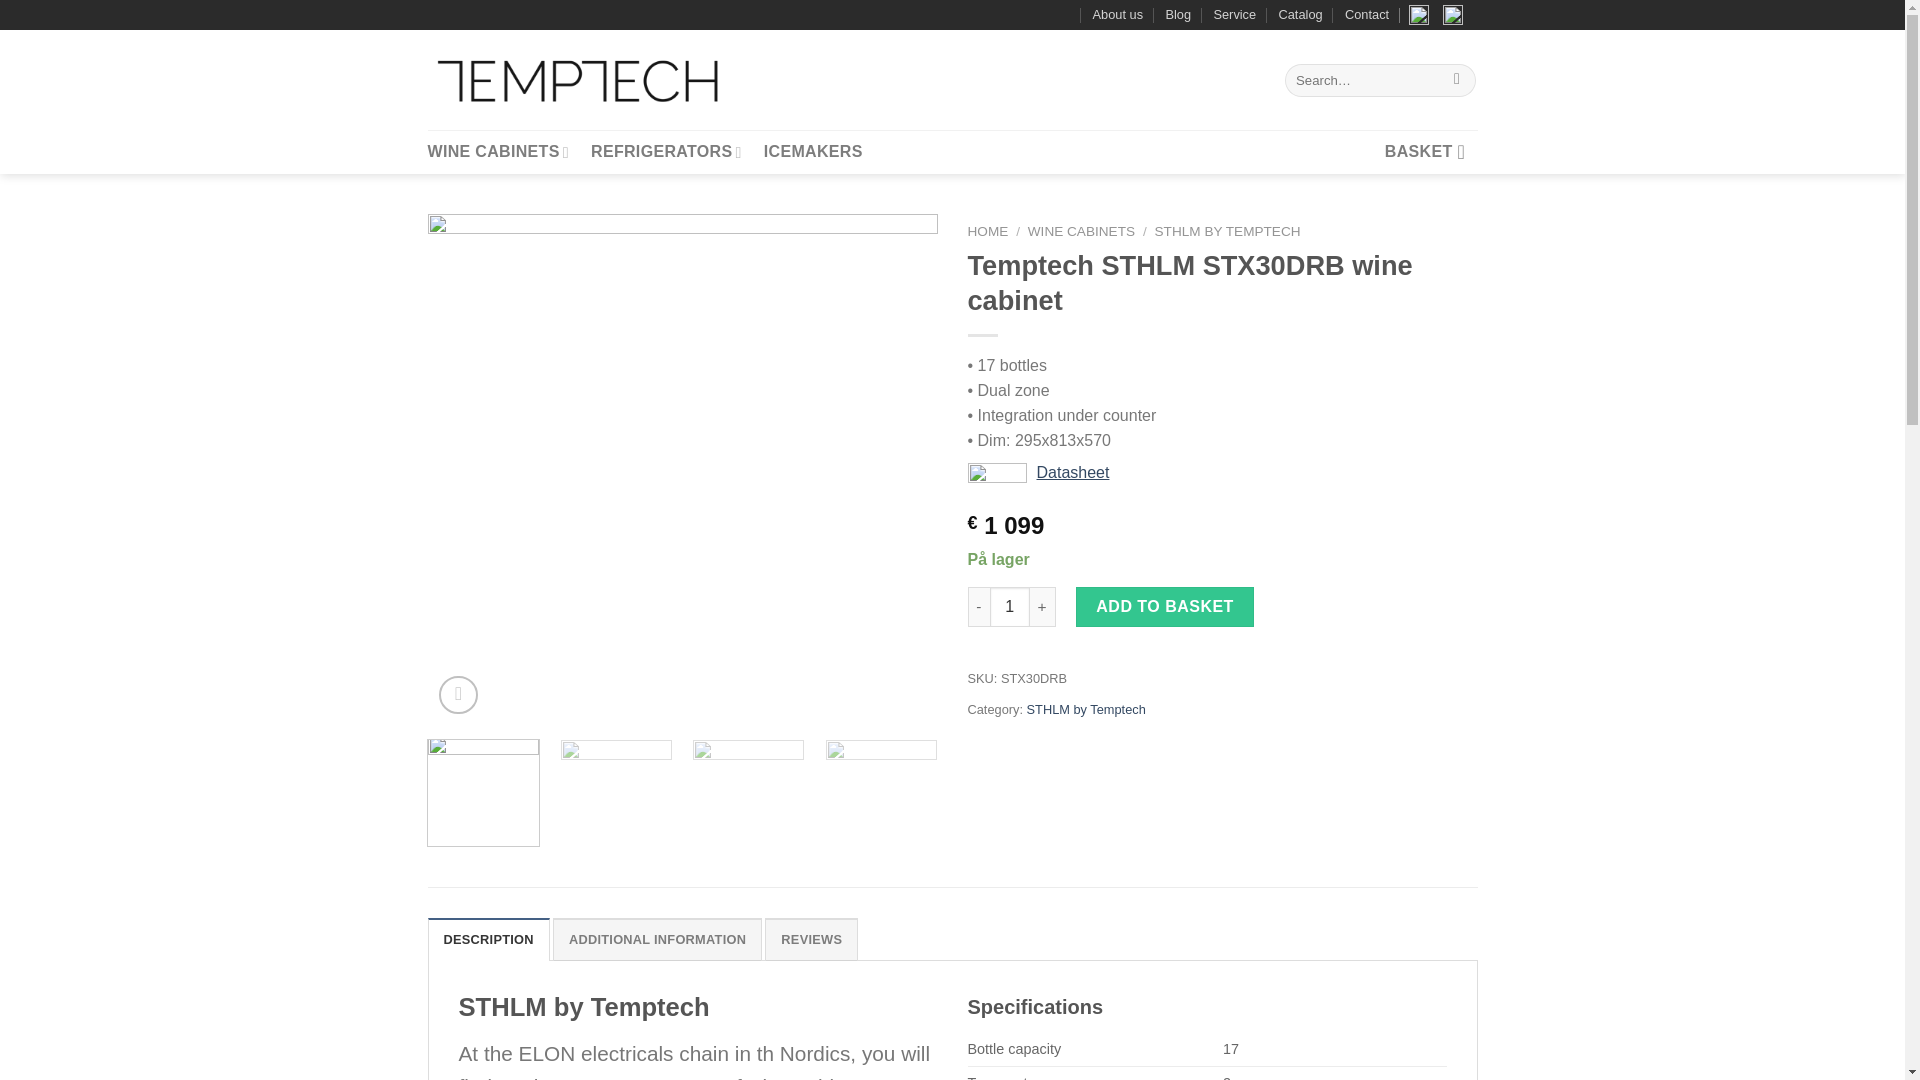 The height and width of the screenshot is (1080, 1920). Describe the element at coordinates (813, 151) in the screenshot. I see `ICEMAKERS` at that location.